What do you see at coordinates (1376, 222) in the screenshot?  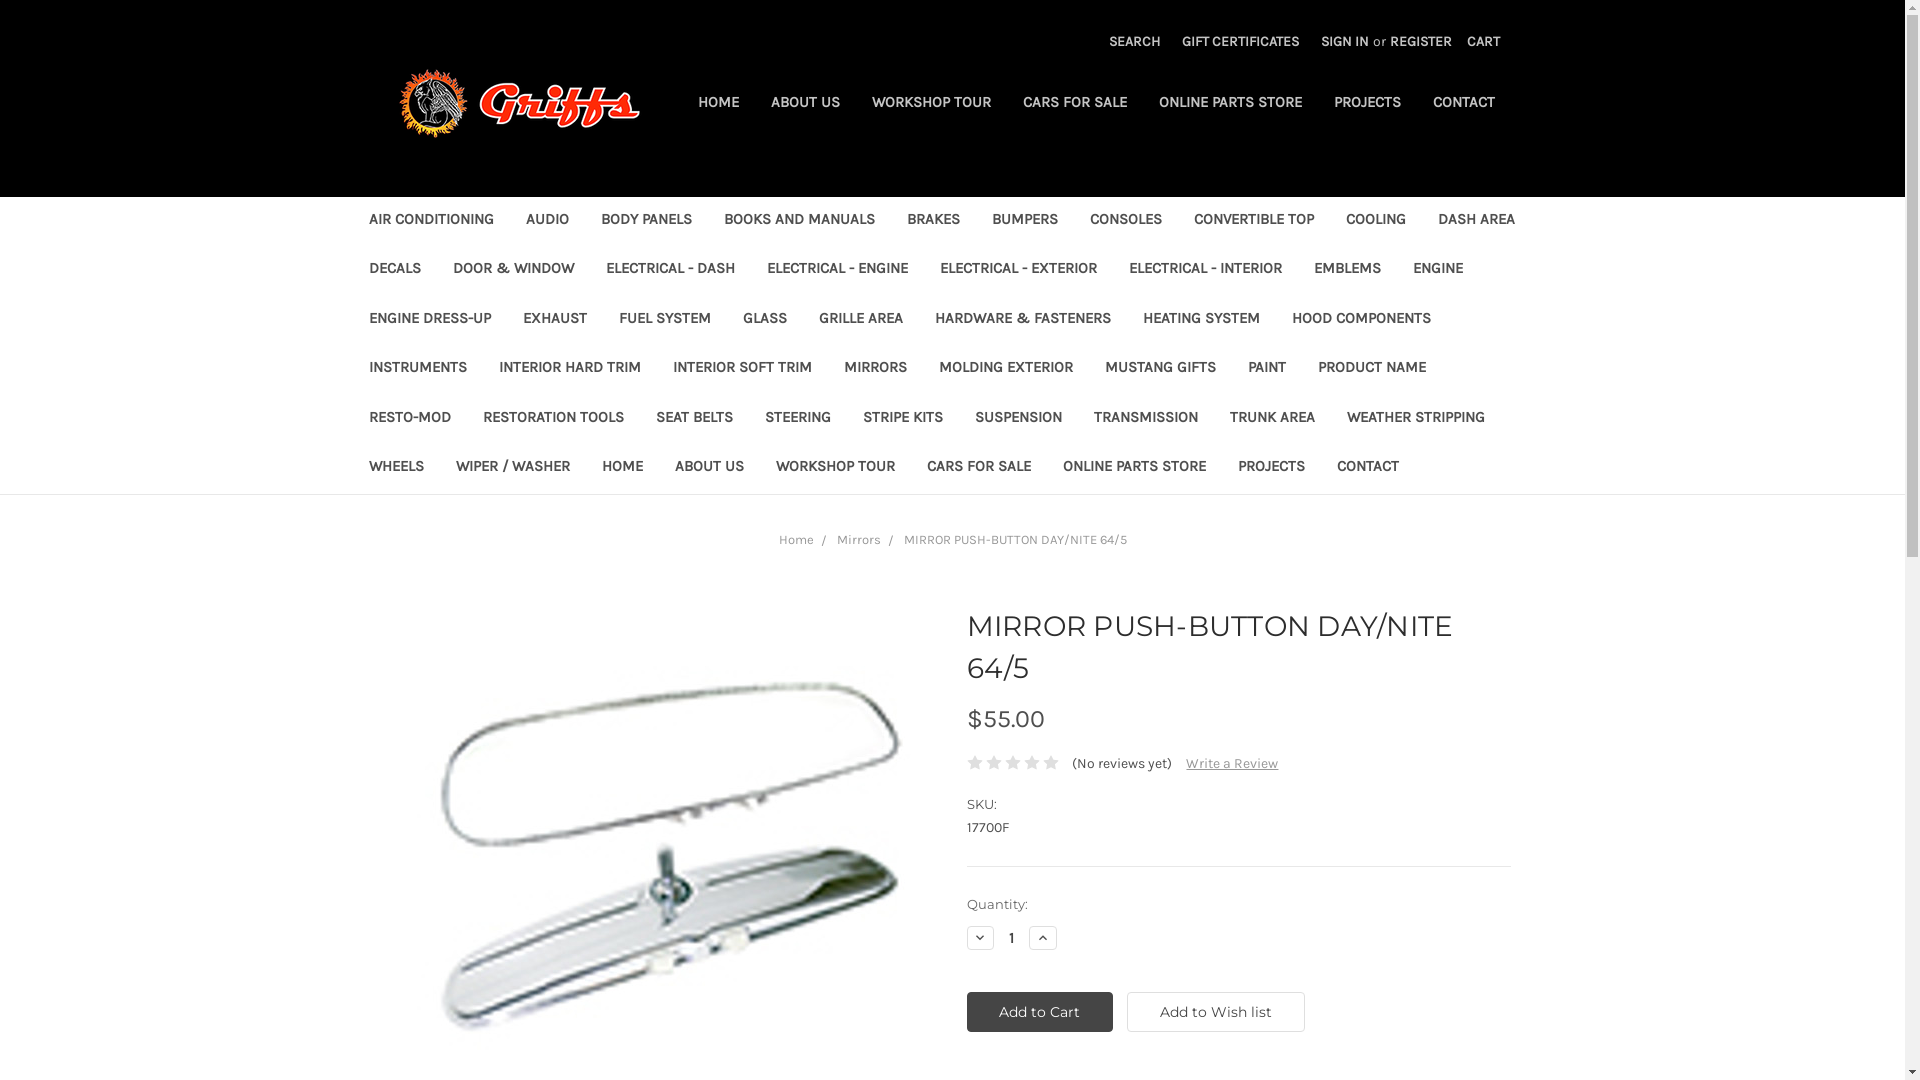 I see `COOLING` at bounding box center [1376, 222].